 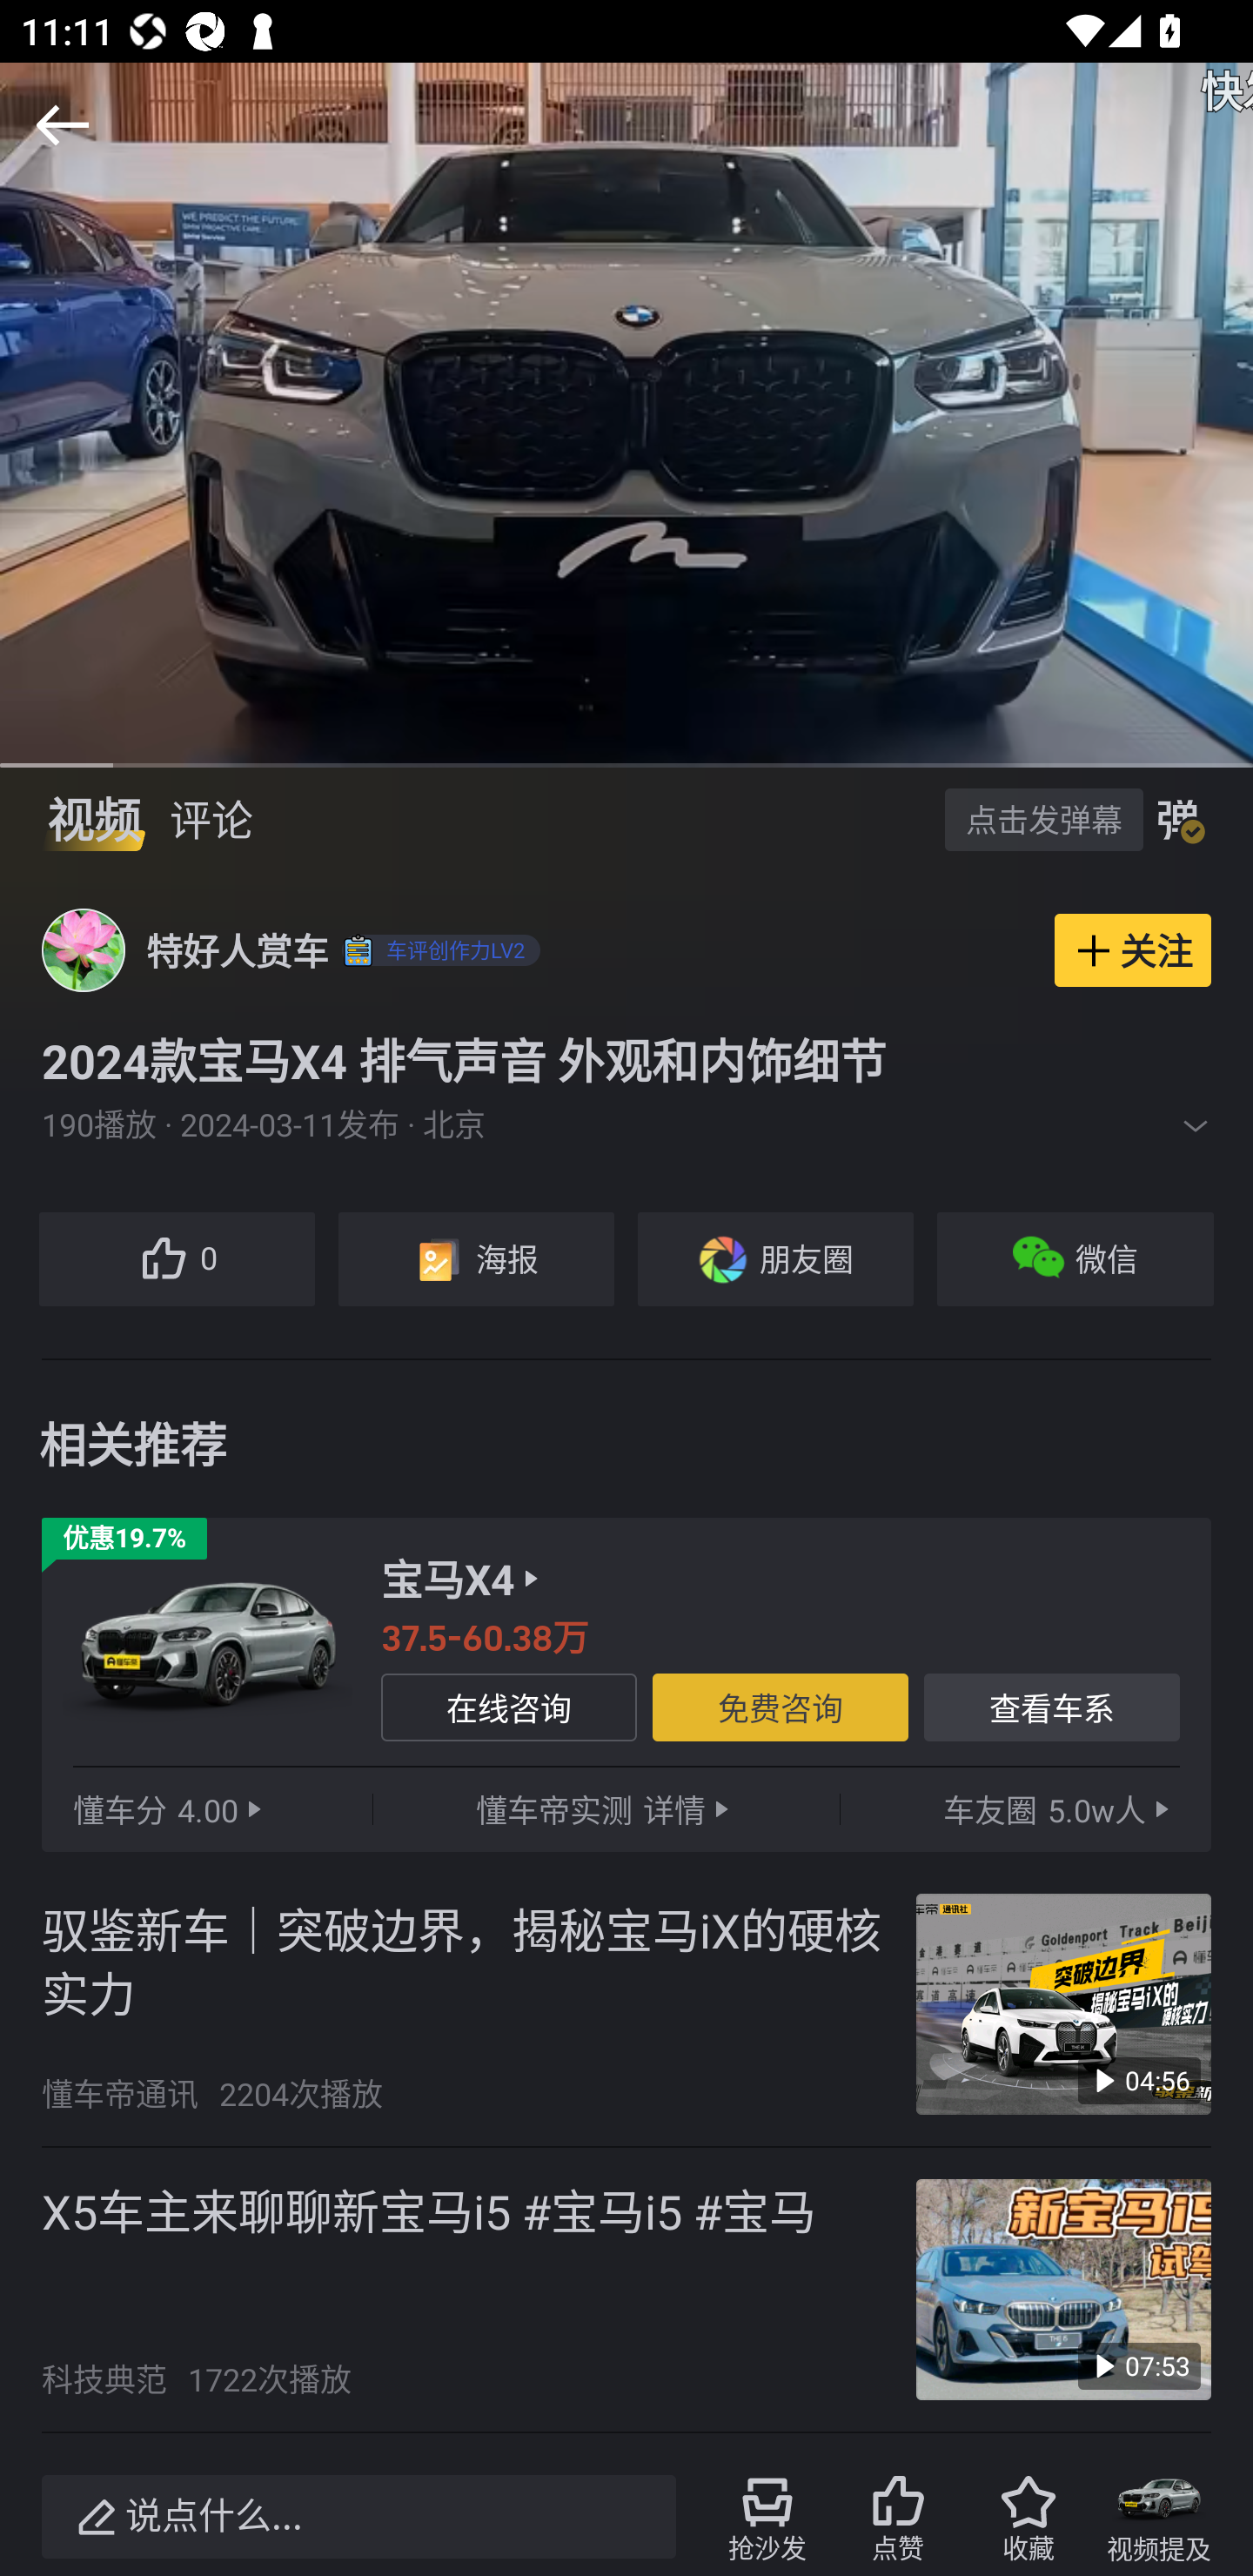 What do you see at coordinates (1196, 1125) in the screenshot?
I see `` at bounding box center [1196, 1125].